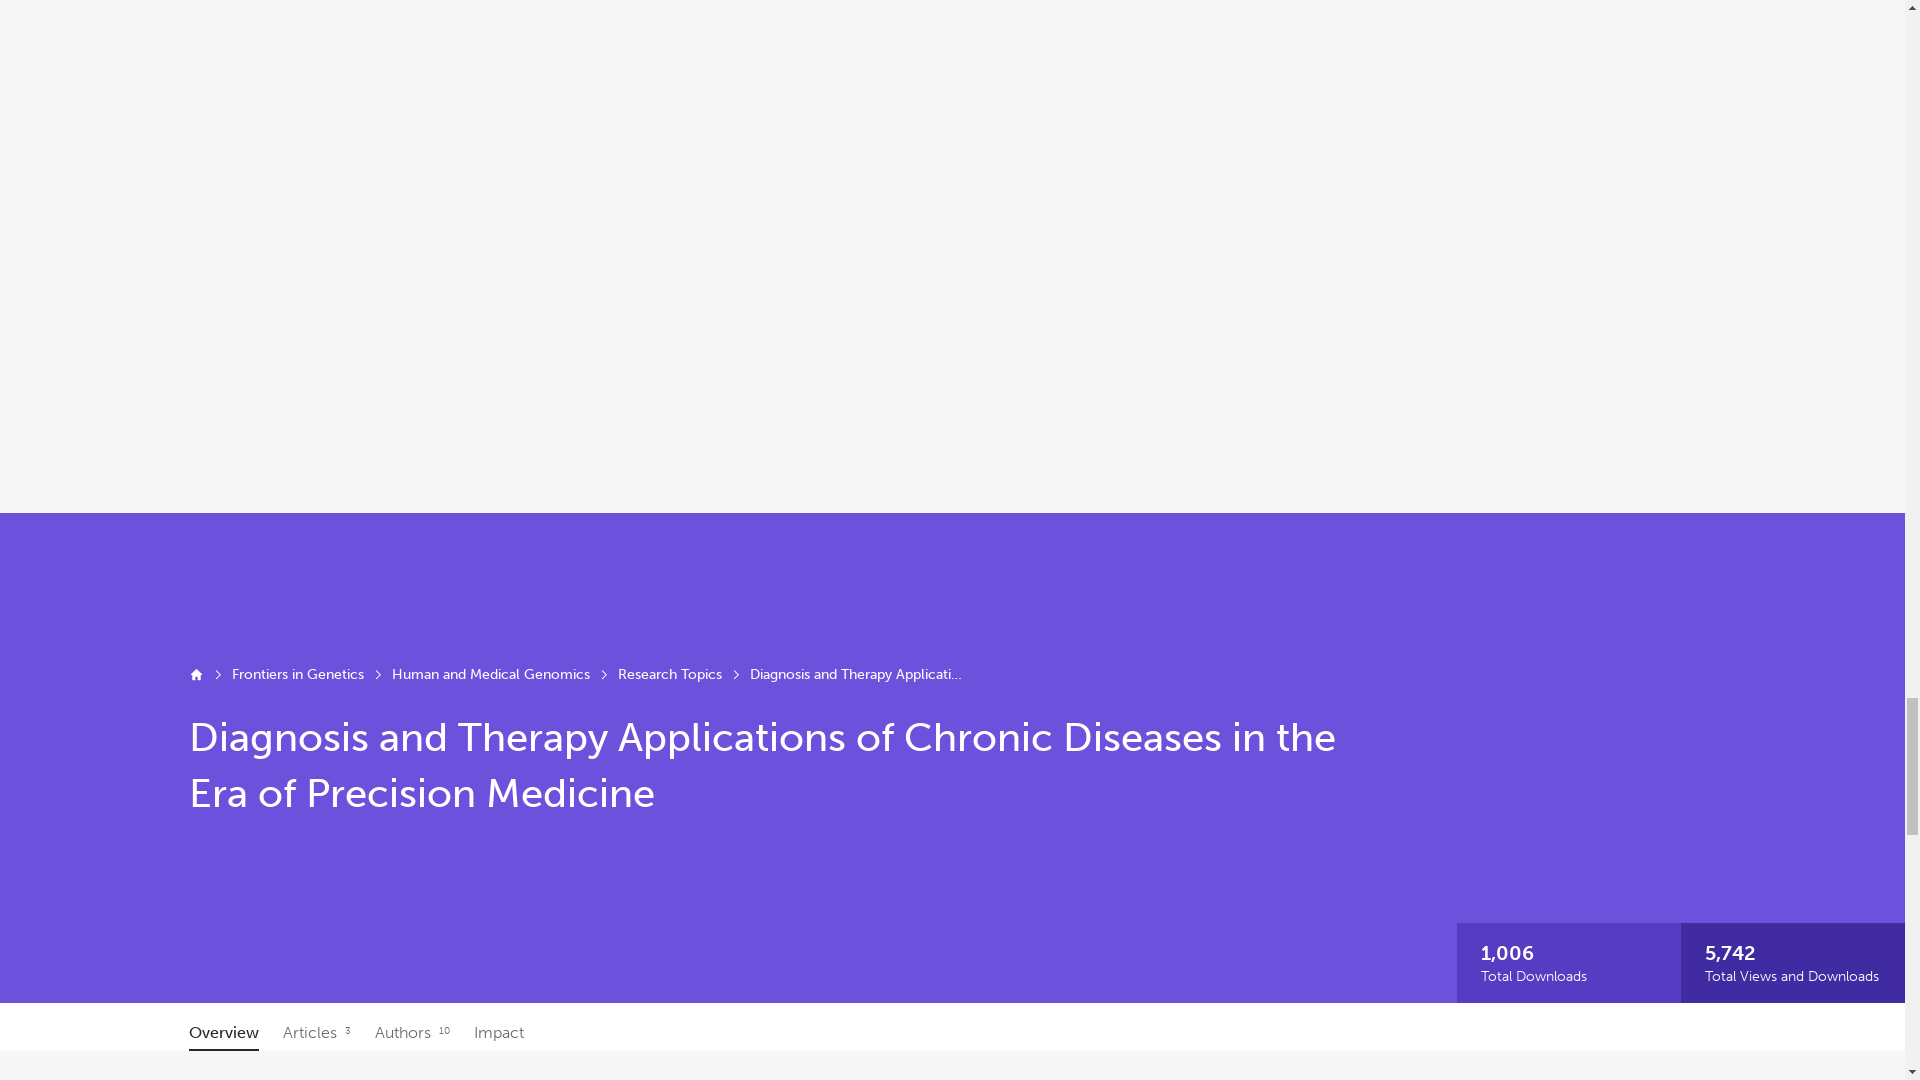  Describe the element at coordinates (412, 1032) in the screenshot. I see `Authors 10` at that location.